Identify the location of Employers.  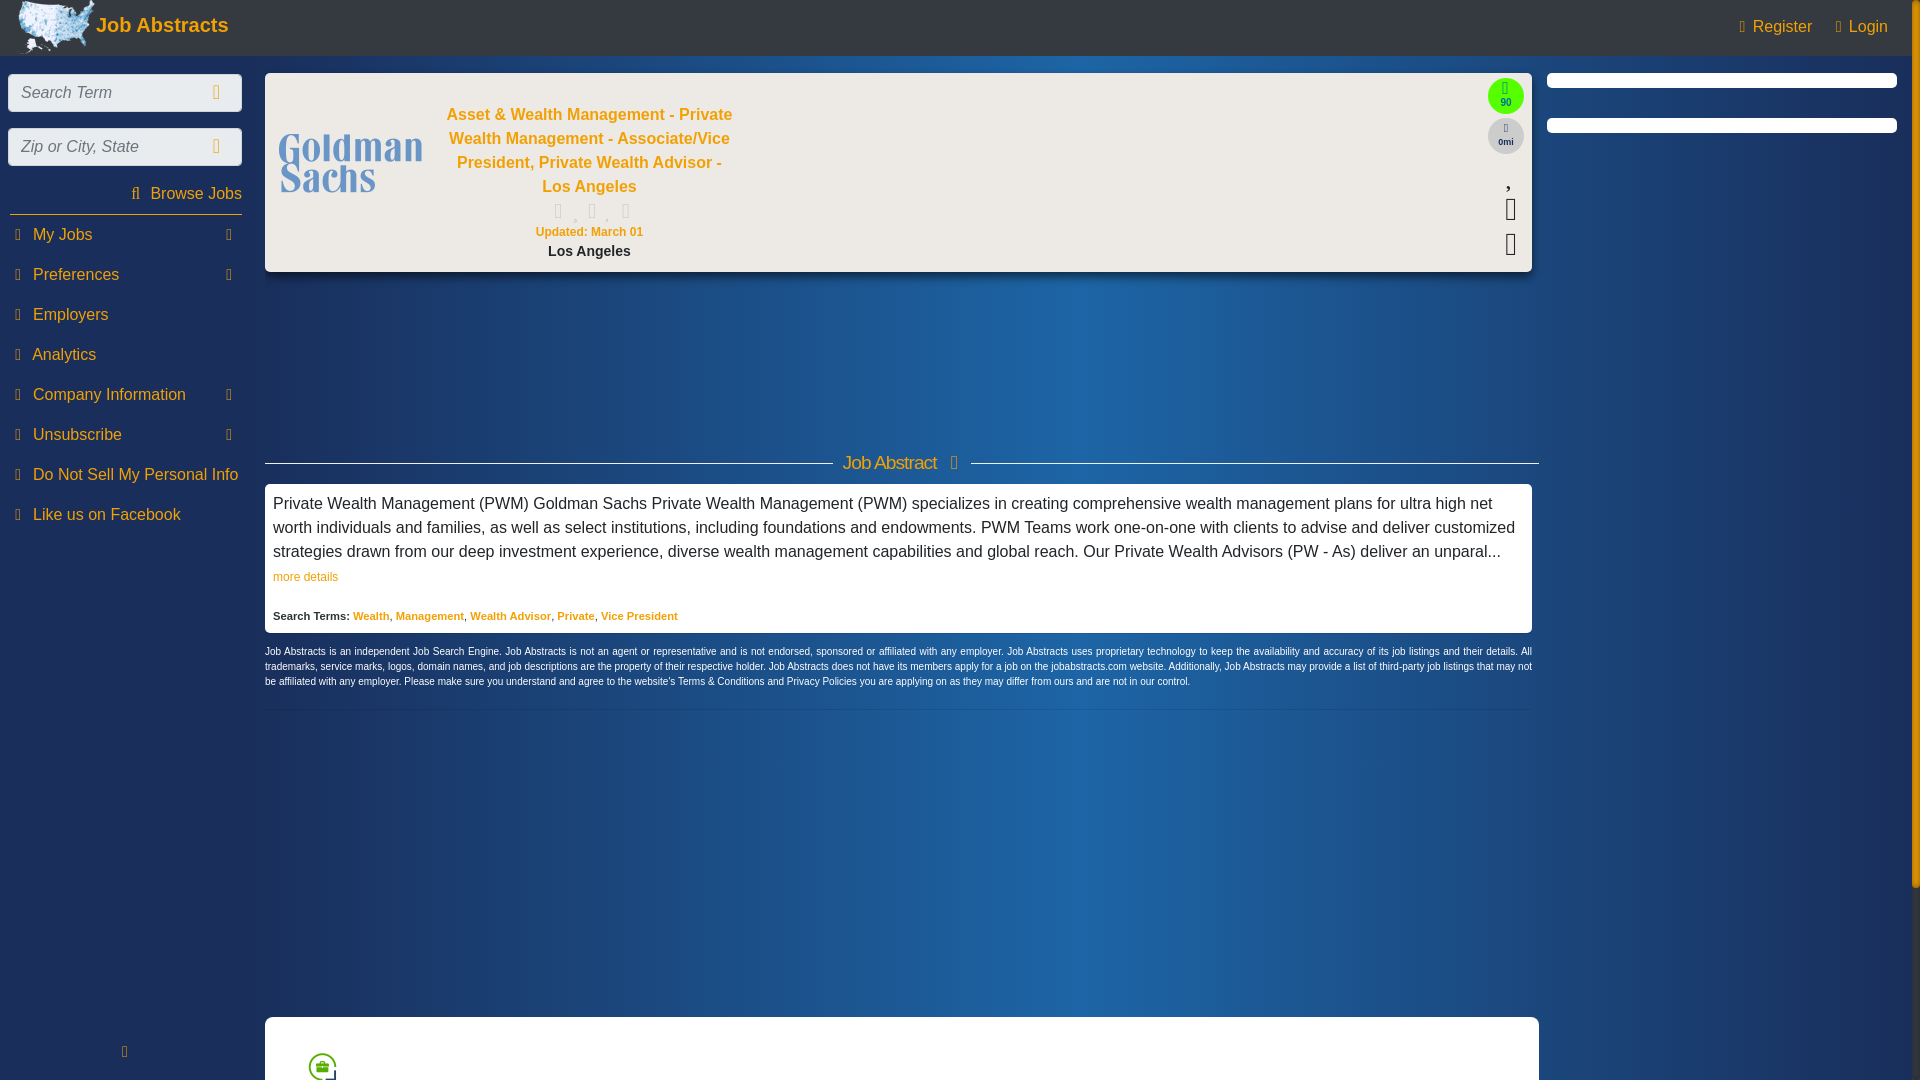
(124, 314).